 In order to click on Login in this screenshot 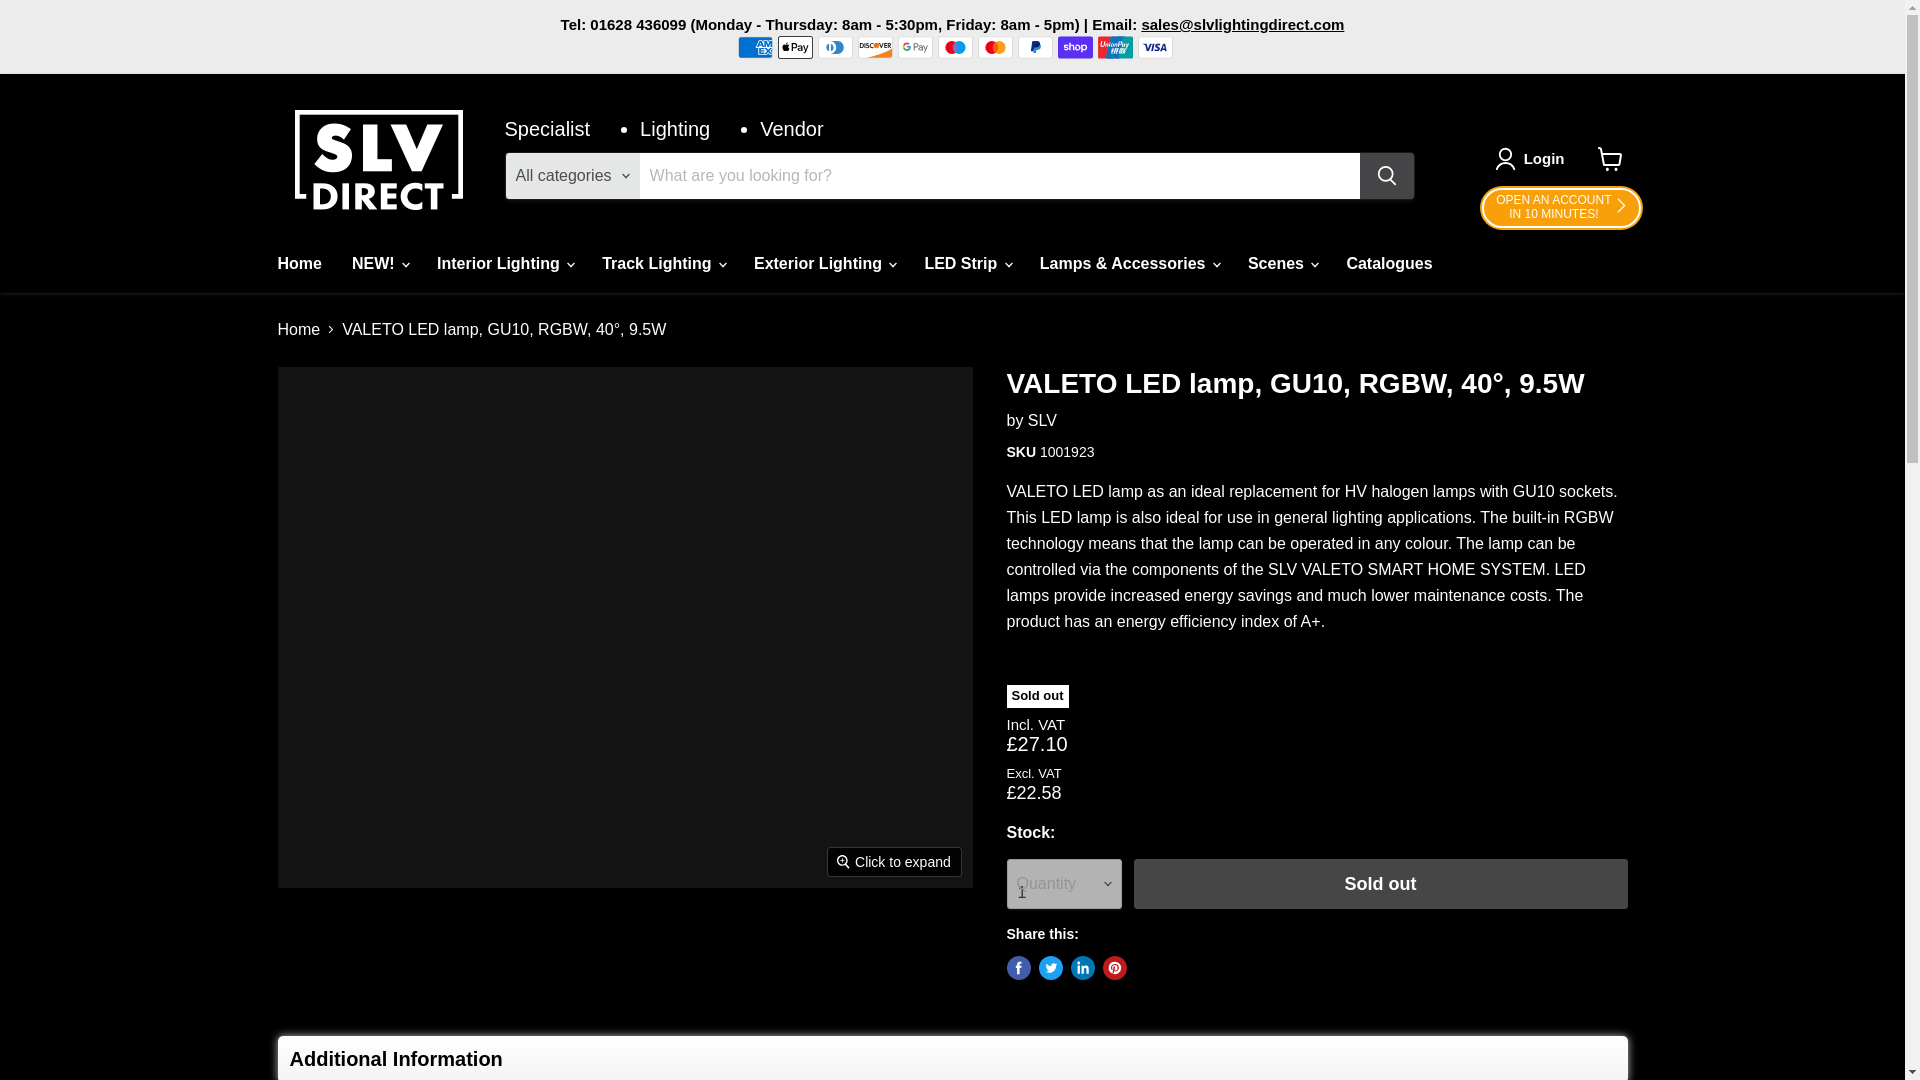, I will do `click(1034, 46)`.